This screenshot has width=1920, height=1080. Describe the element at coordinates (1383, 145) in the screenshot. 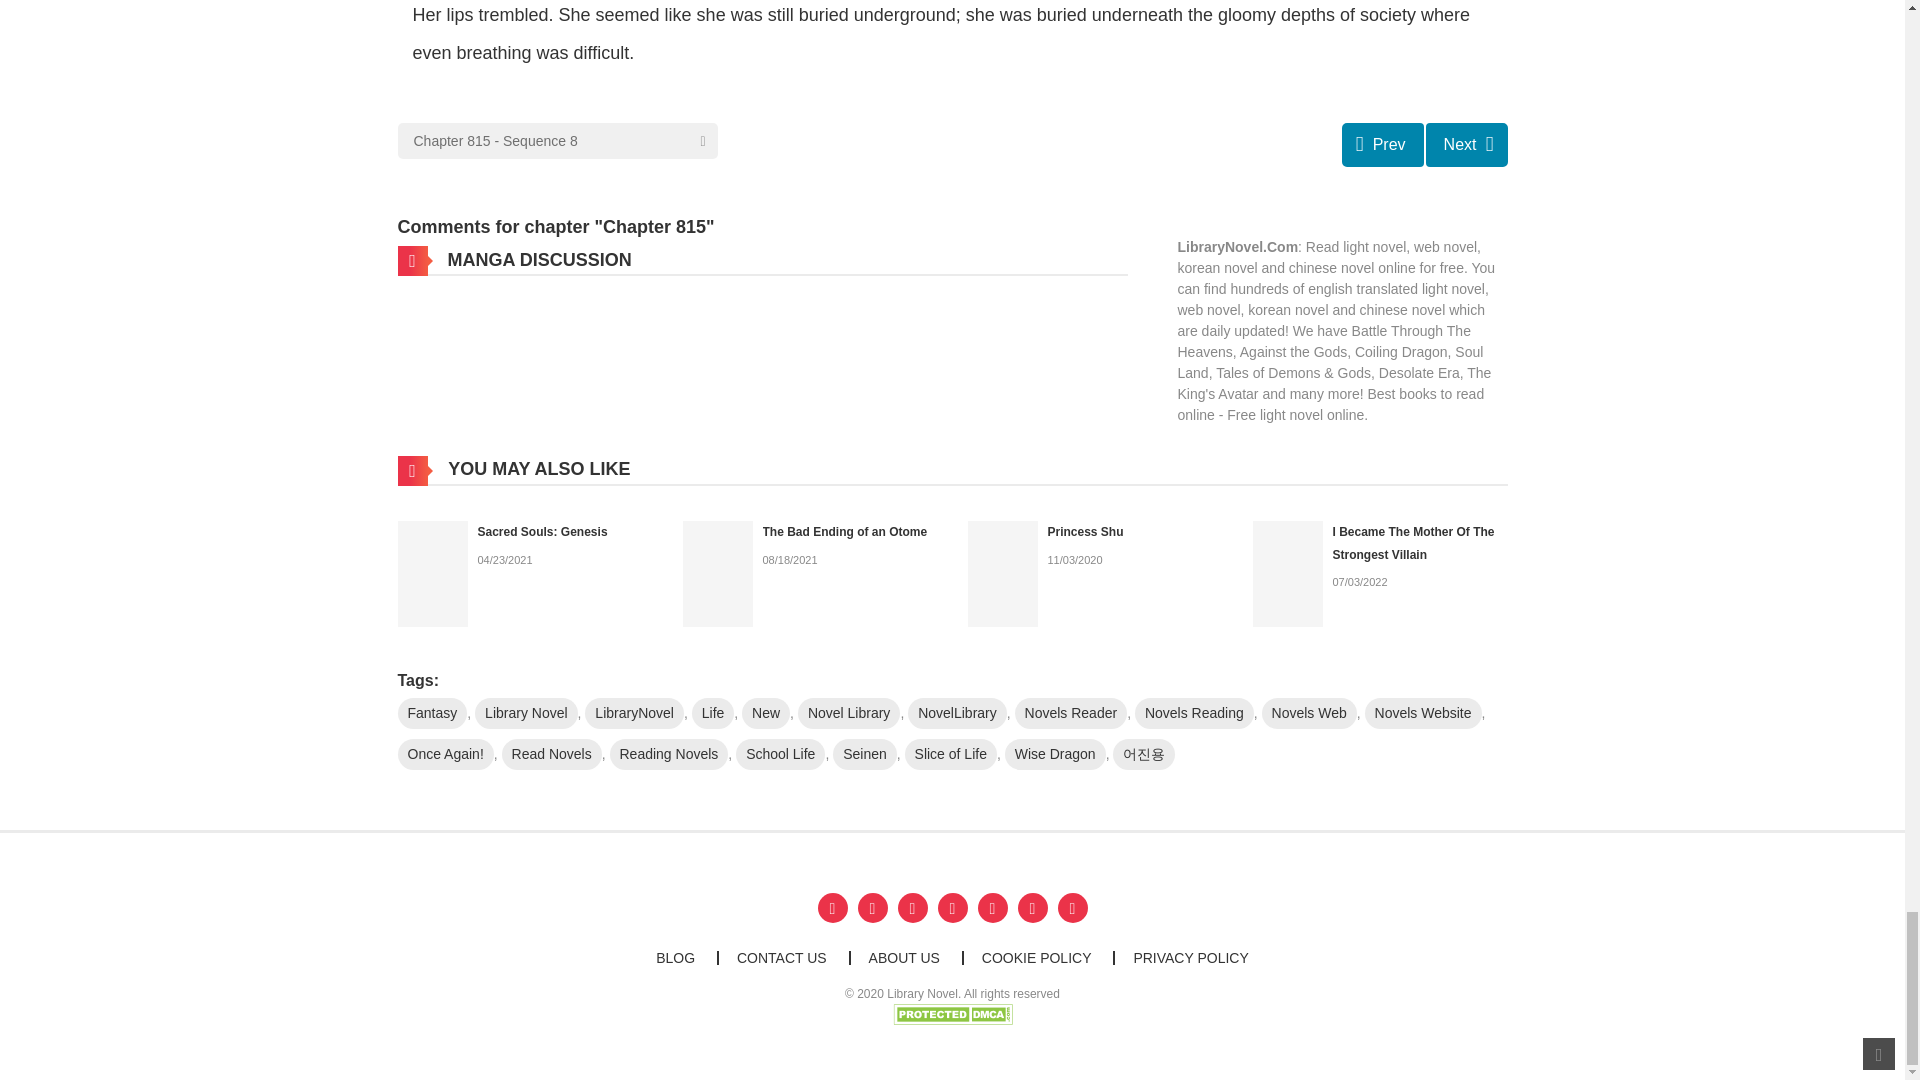

I see `Chapter 814` at that location.